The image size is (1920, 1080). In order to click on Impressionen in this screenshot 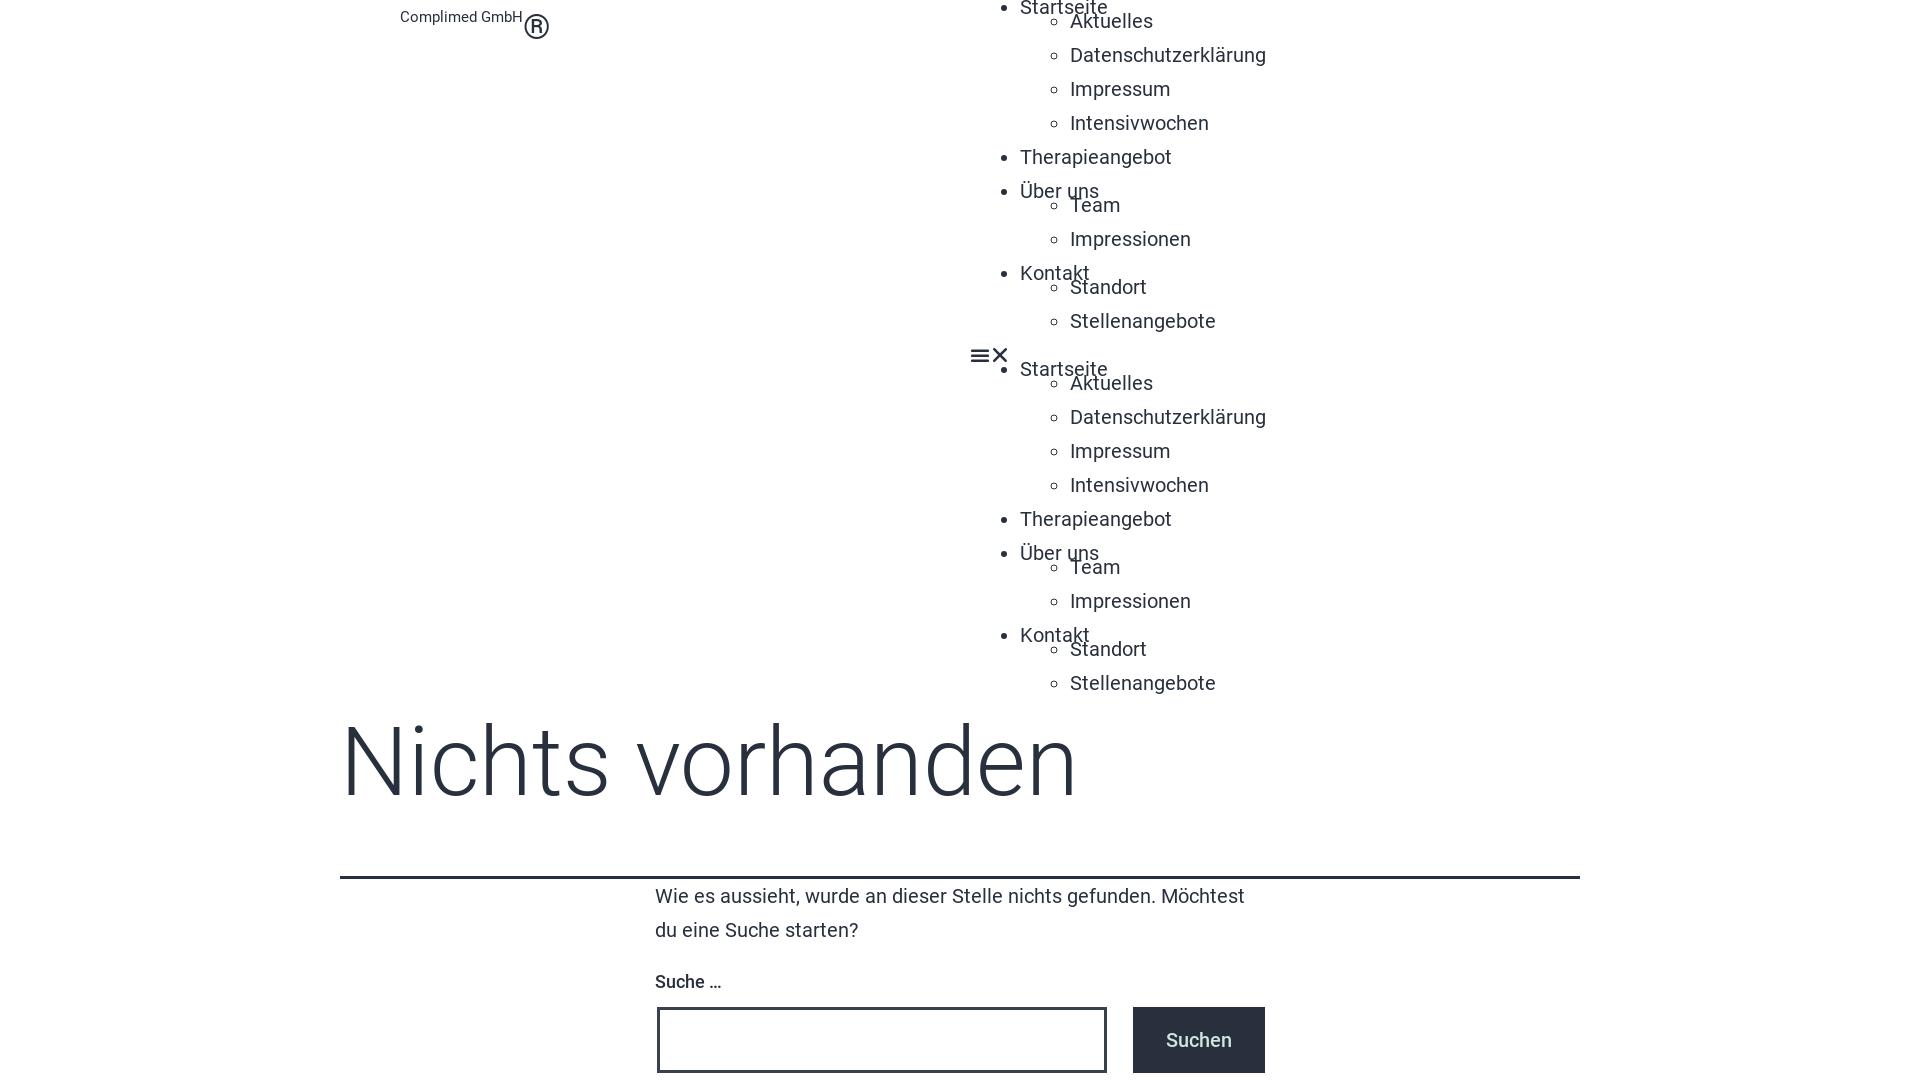, I will do `click(1130, 600)`.